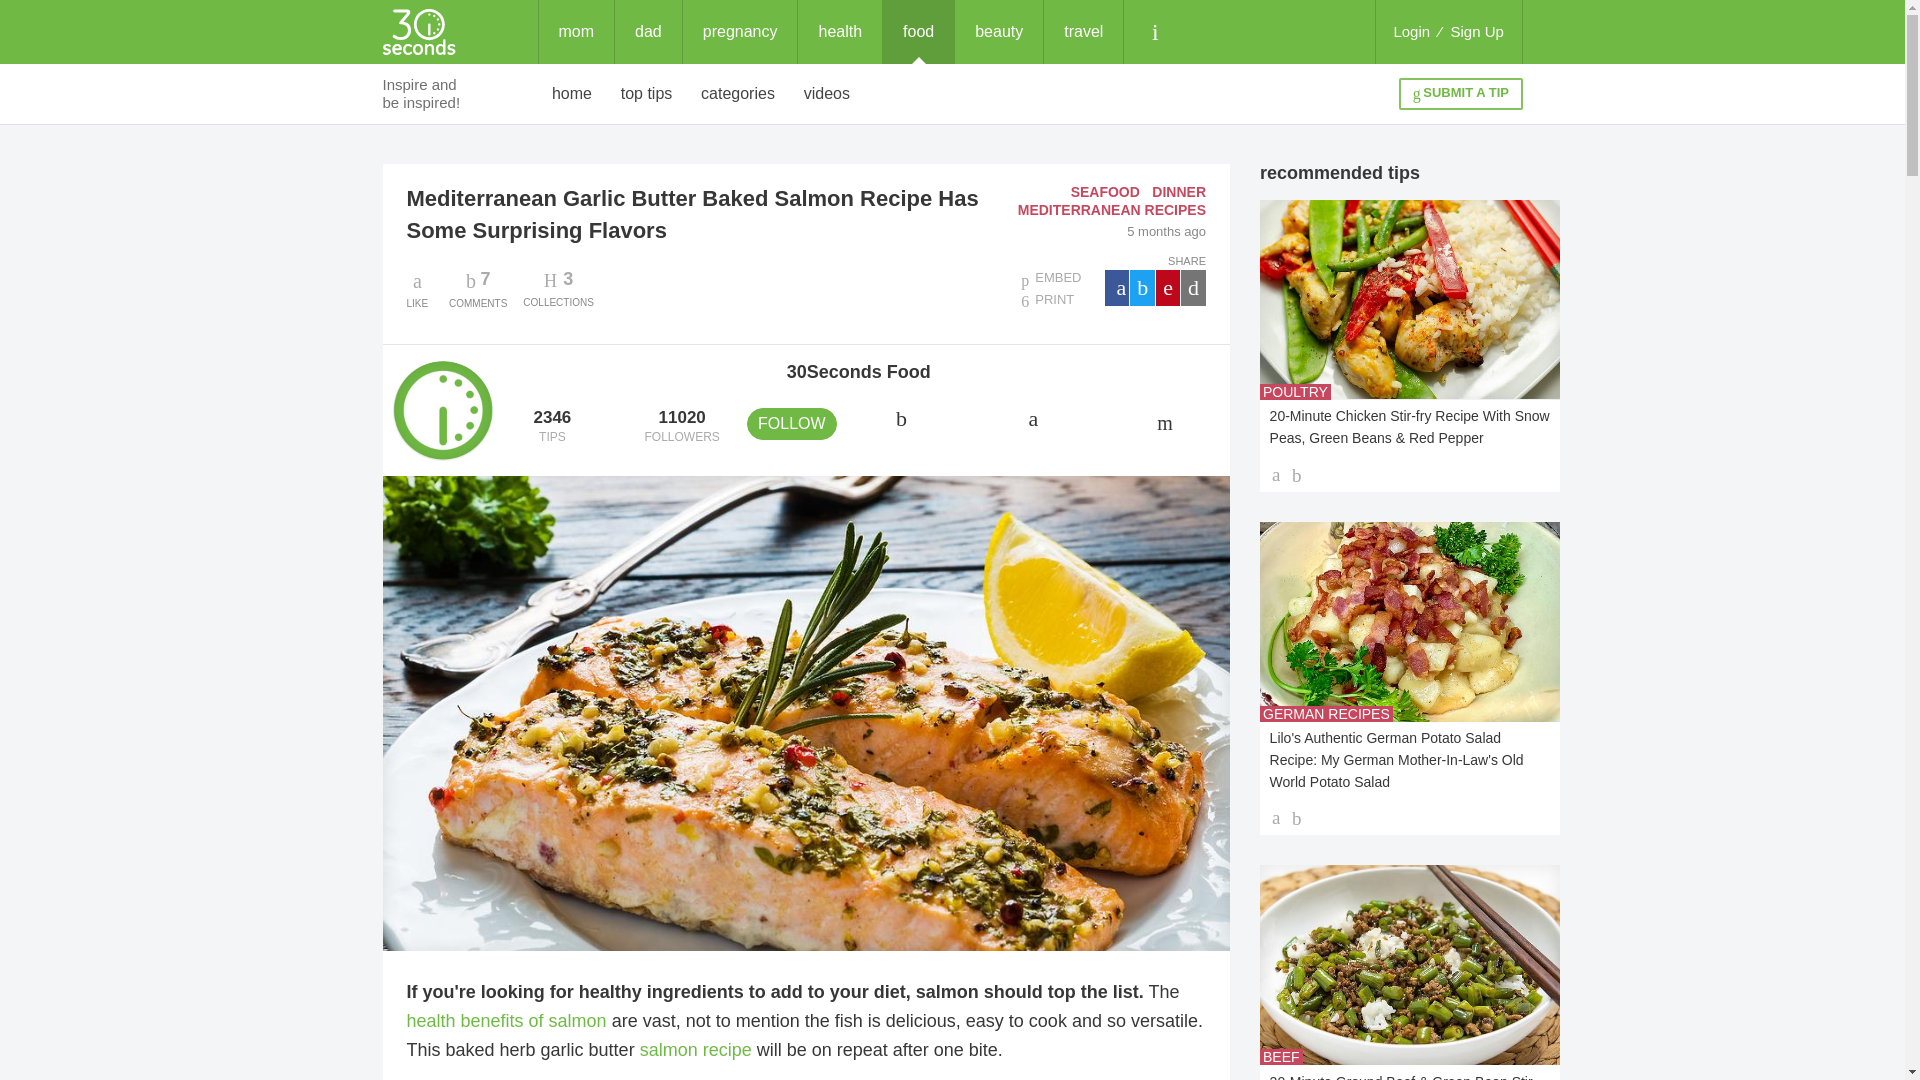 The width and height of the screenshot is (1920, 1080). Describe the element at coordinates (1084, 32) in the screenshot. I see `travel` at that location.